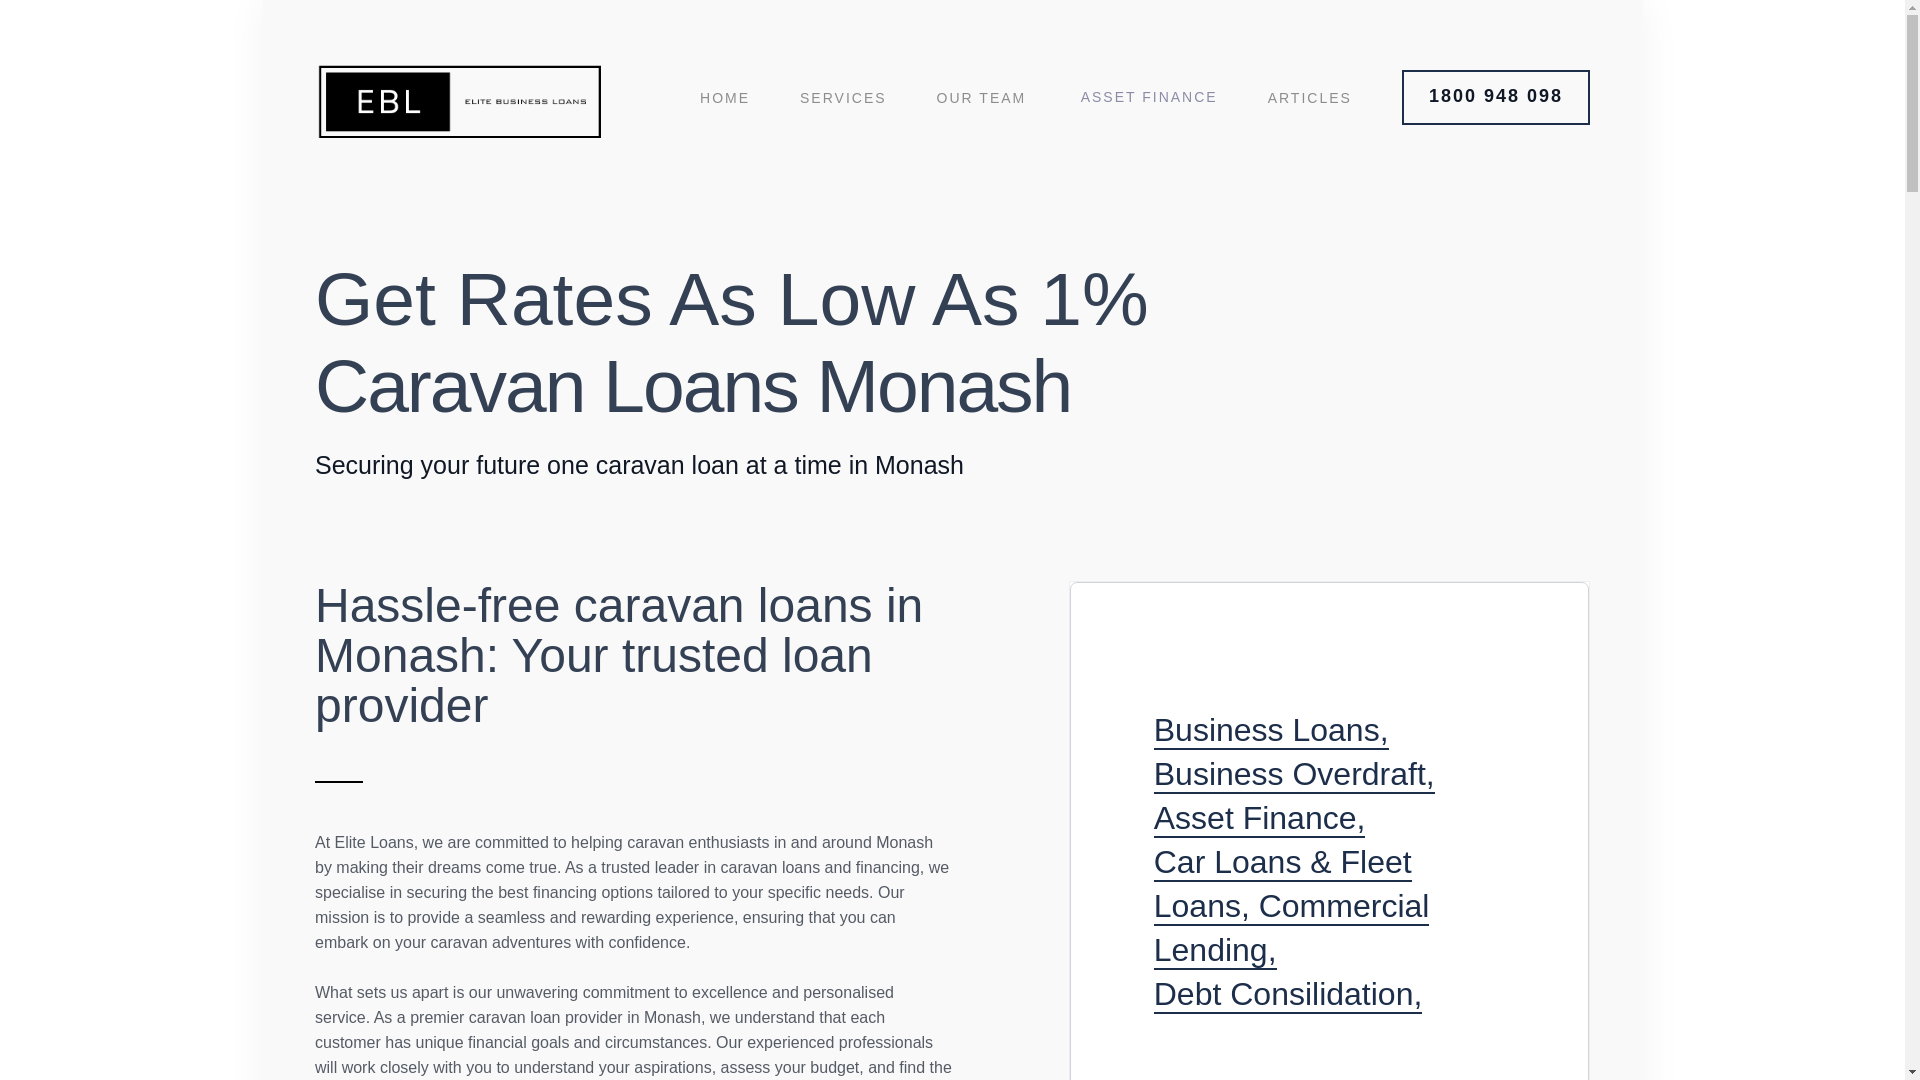 The height and width of the screenshot is (1080, 1920). I want to click on 1800 948 098, so click(1495, 98).